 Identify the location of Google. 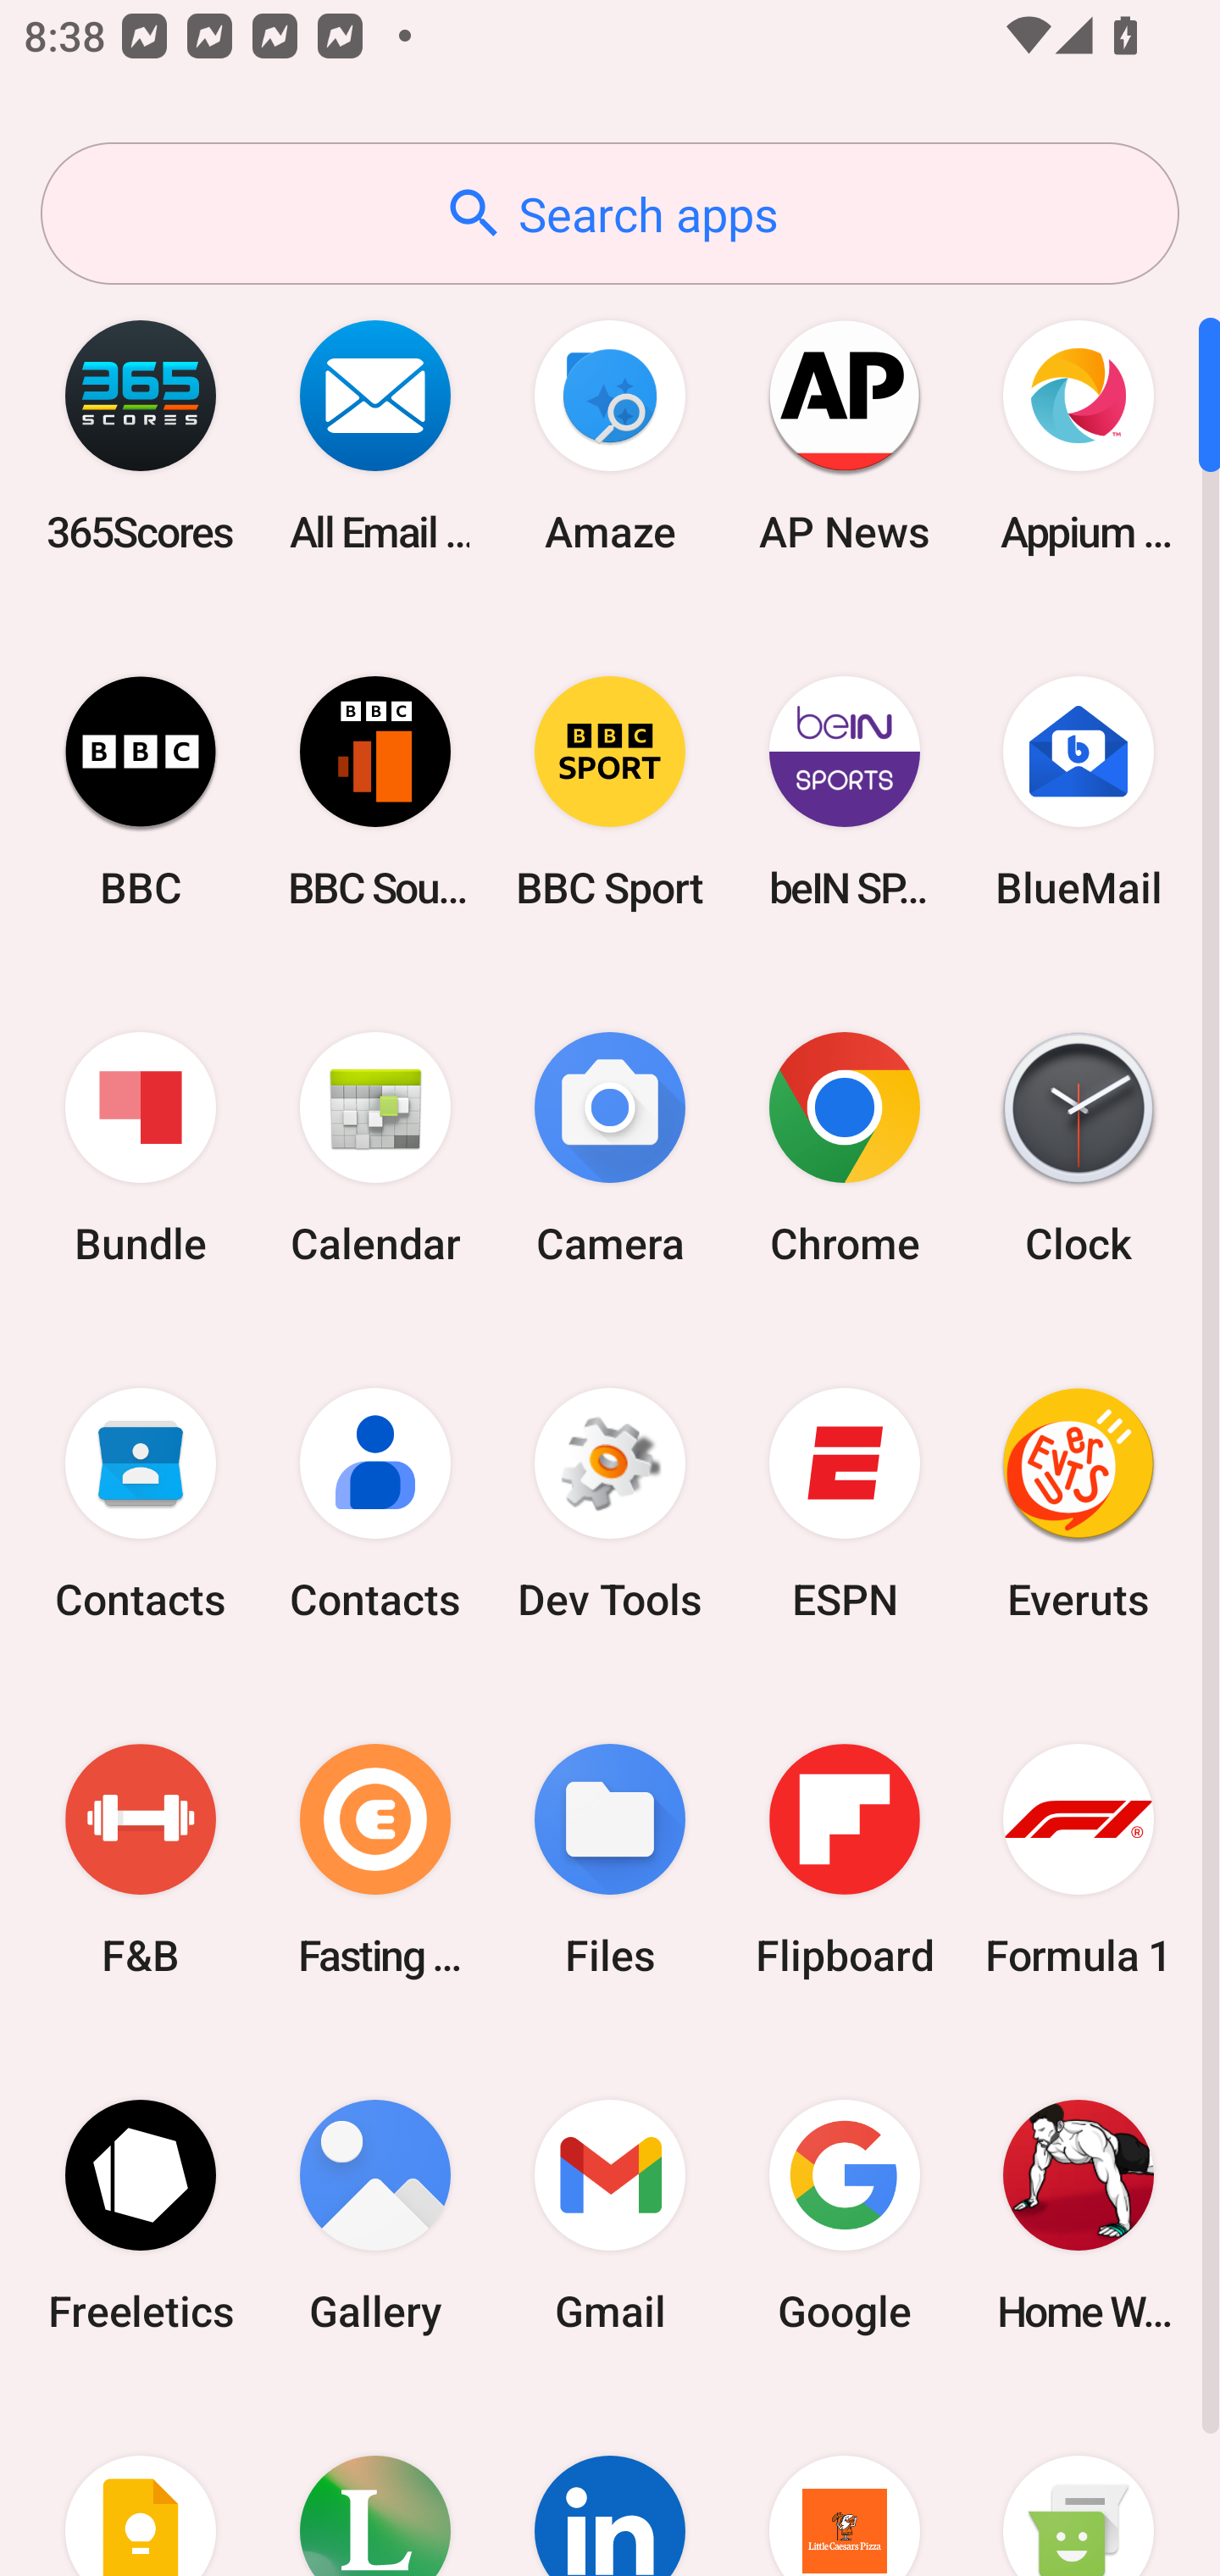
(844, 2215).